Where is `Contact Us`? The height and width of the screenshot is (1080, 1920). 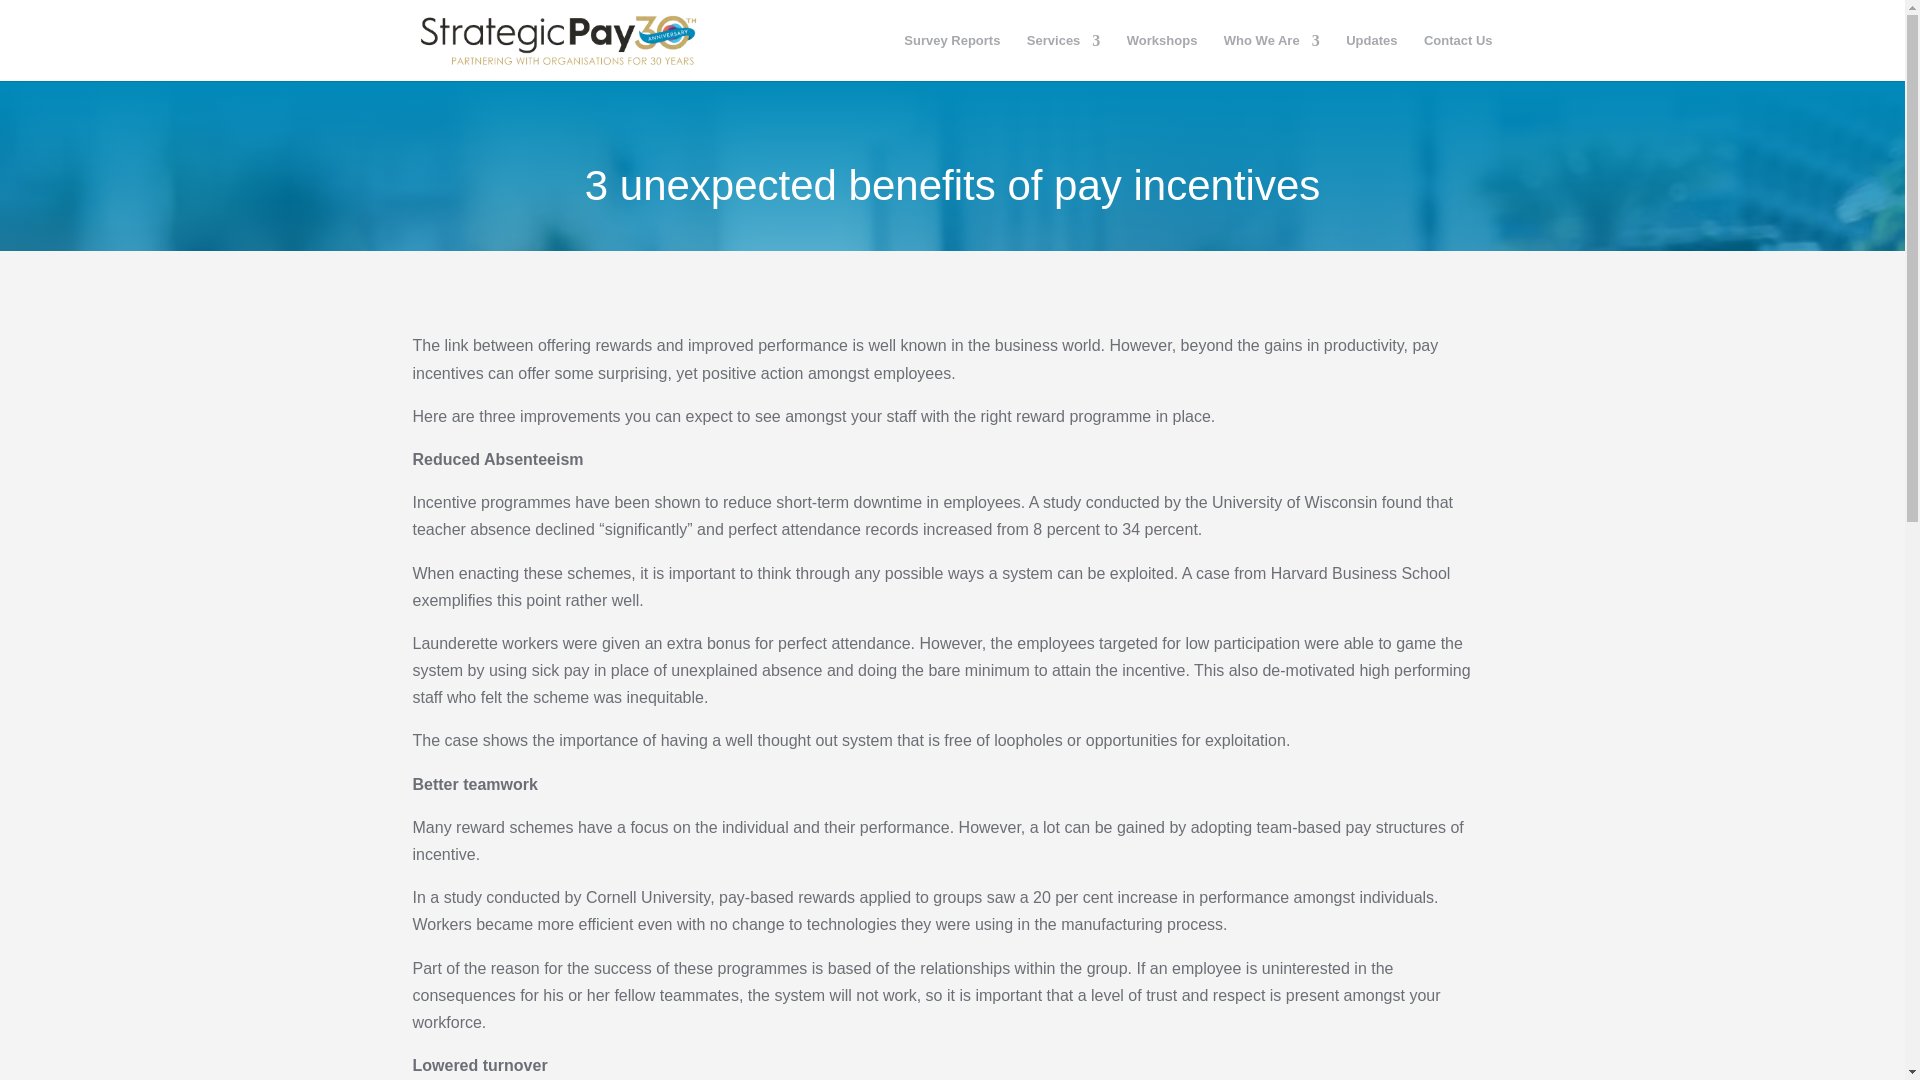
Contact Us is located at coordinates (1458, 58).